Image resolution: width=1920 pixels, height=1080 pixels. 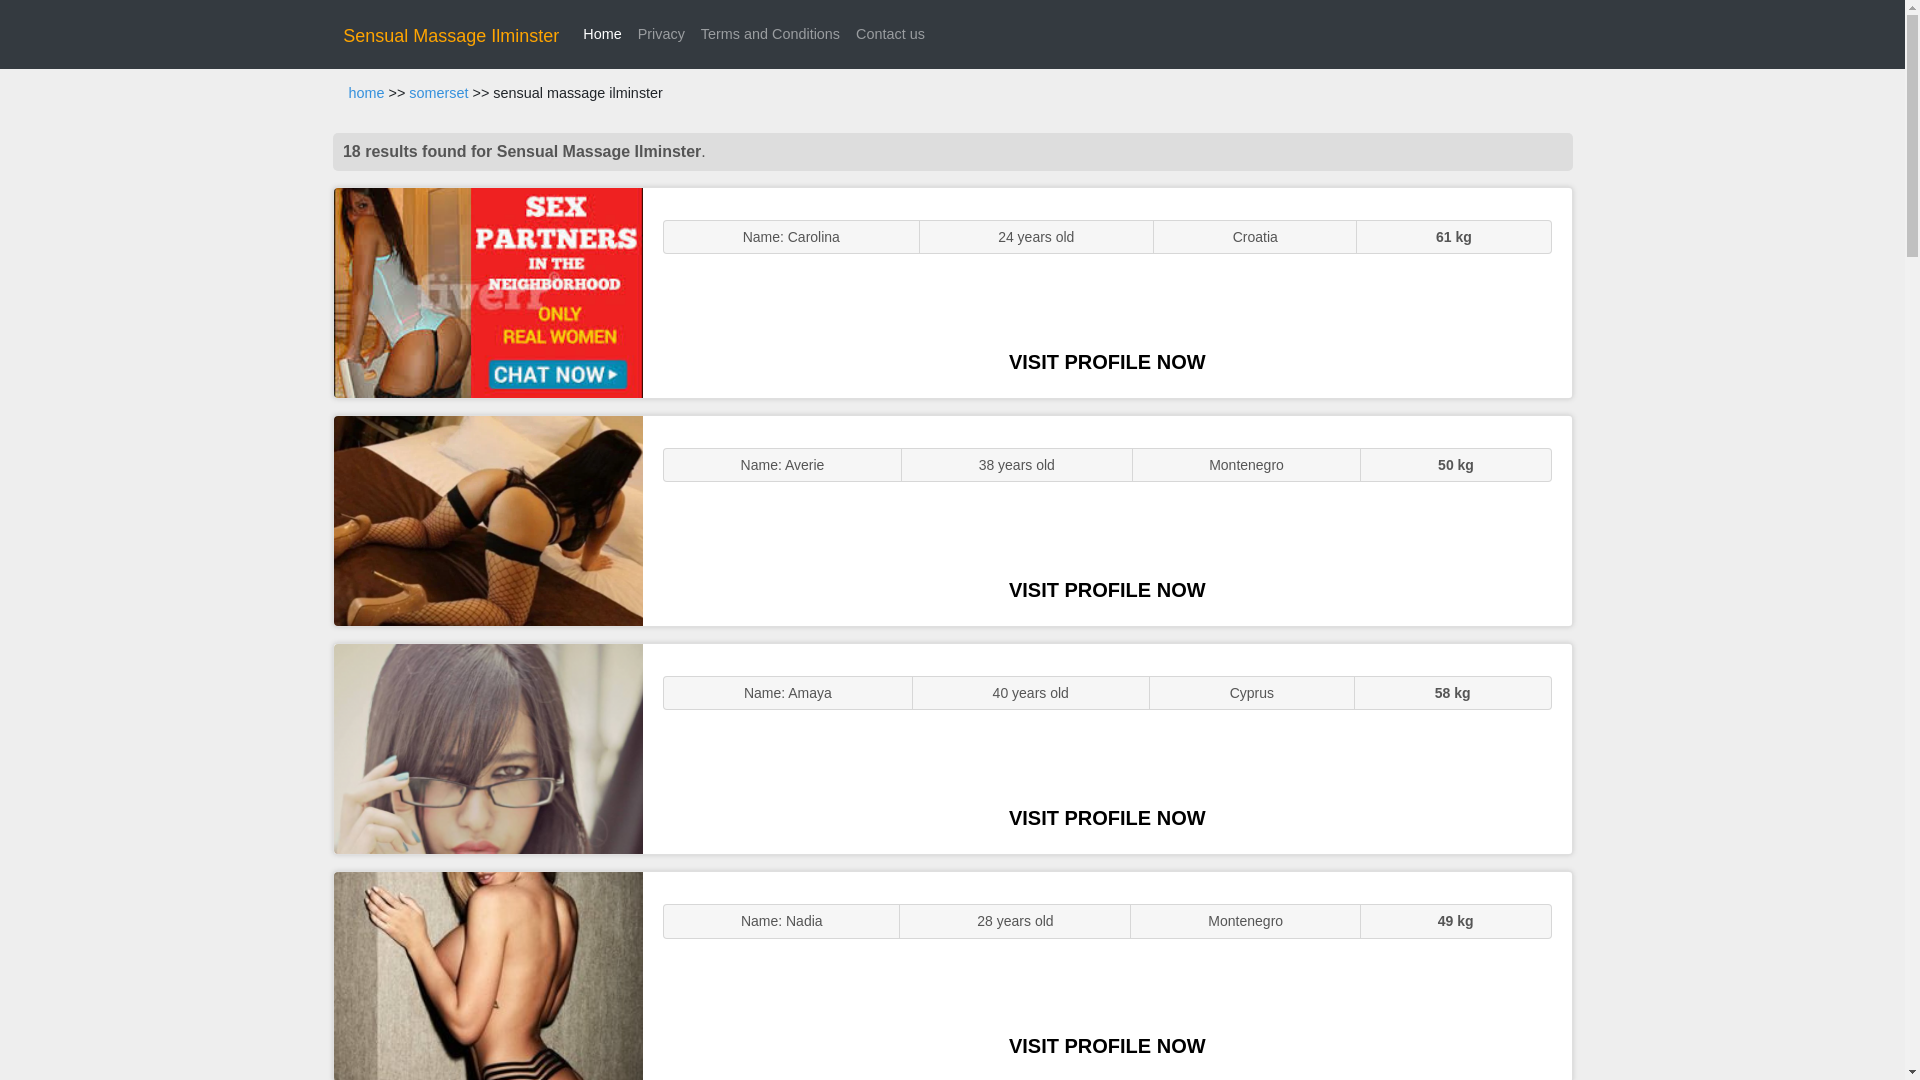 I want to click on VISIT PROFILE NOW, so click(x=1107, y=362).